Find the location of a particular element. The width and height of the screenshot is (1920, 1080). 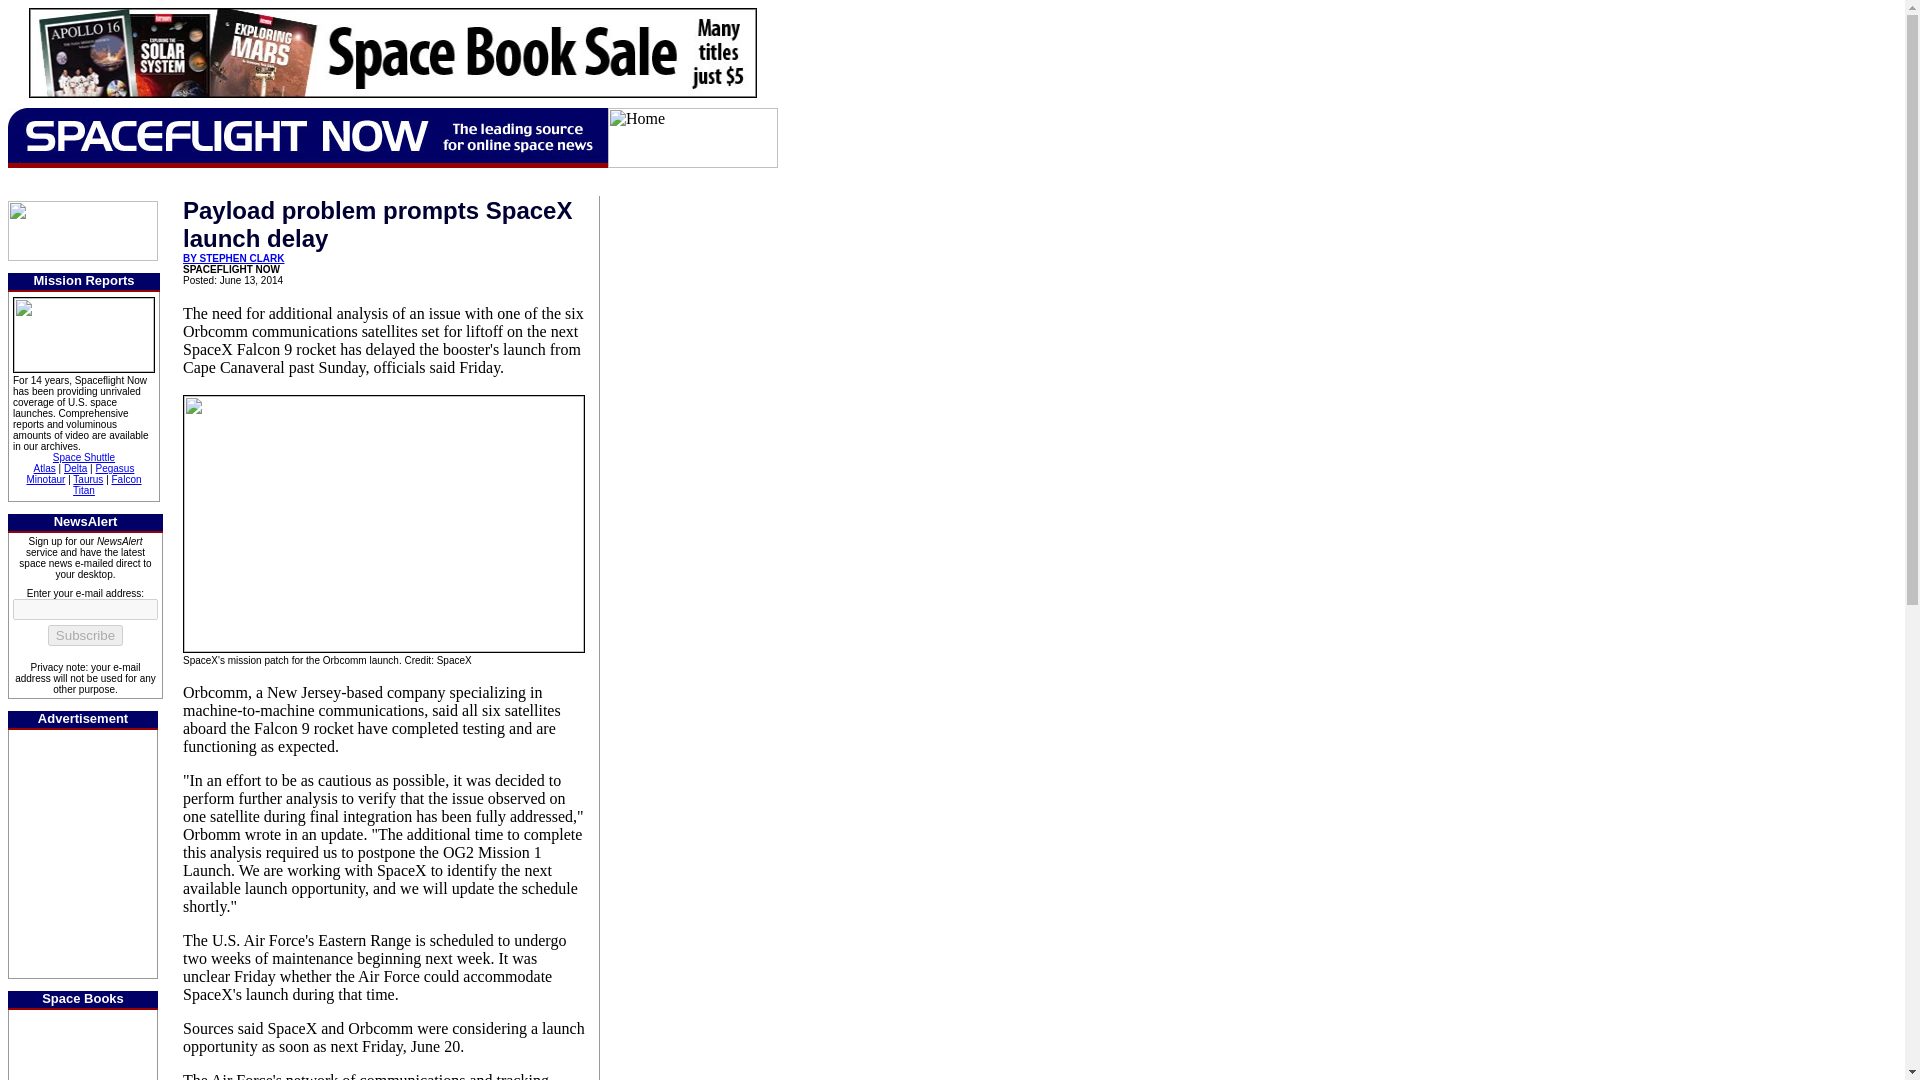

Space Shuttle is located at coordinates (84, 458).